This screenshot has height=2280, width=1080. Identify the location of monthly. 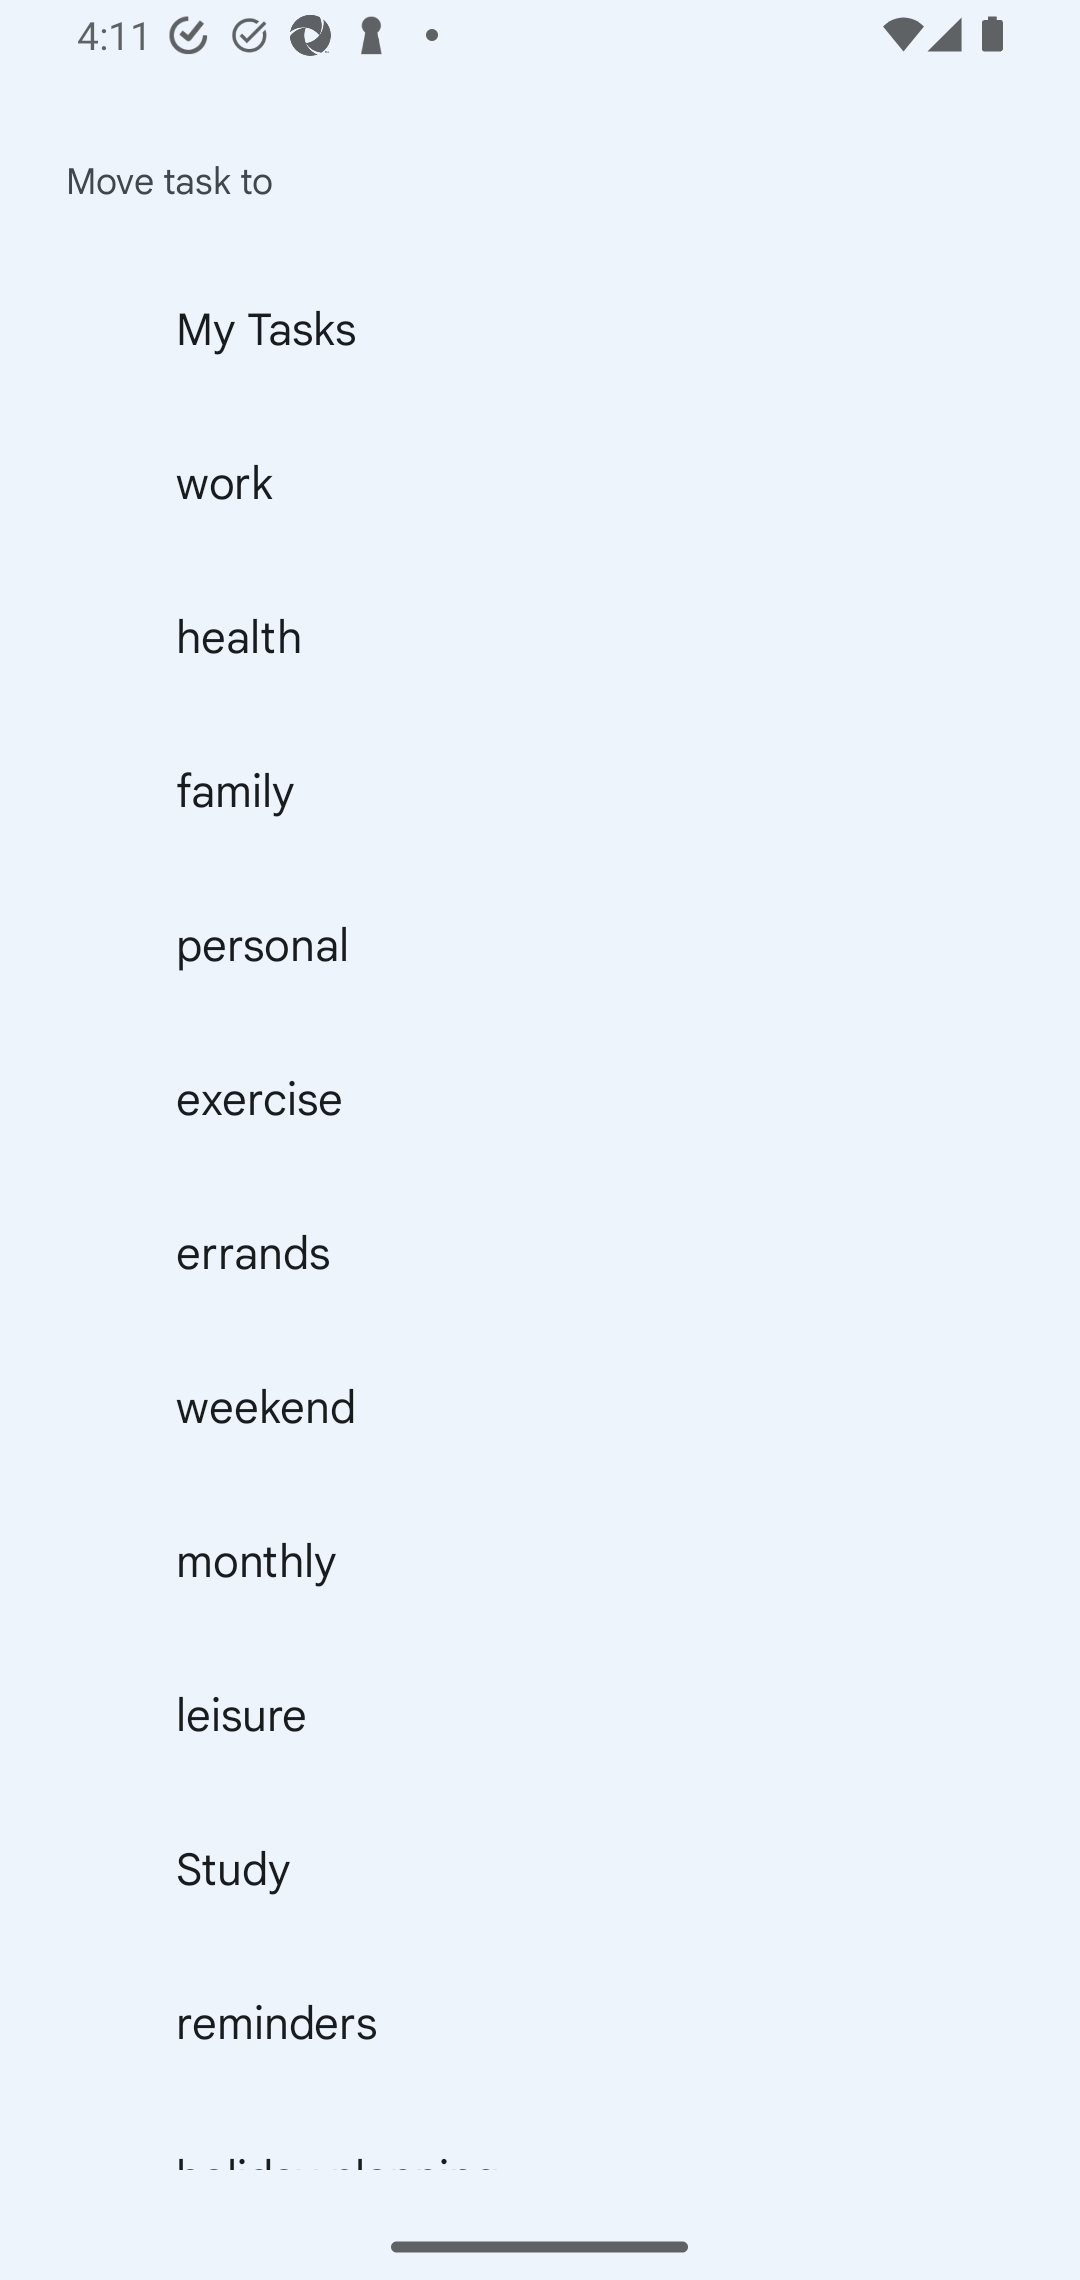
(540, 1560).